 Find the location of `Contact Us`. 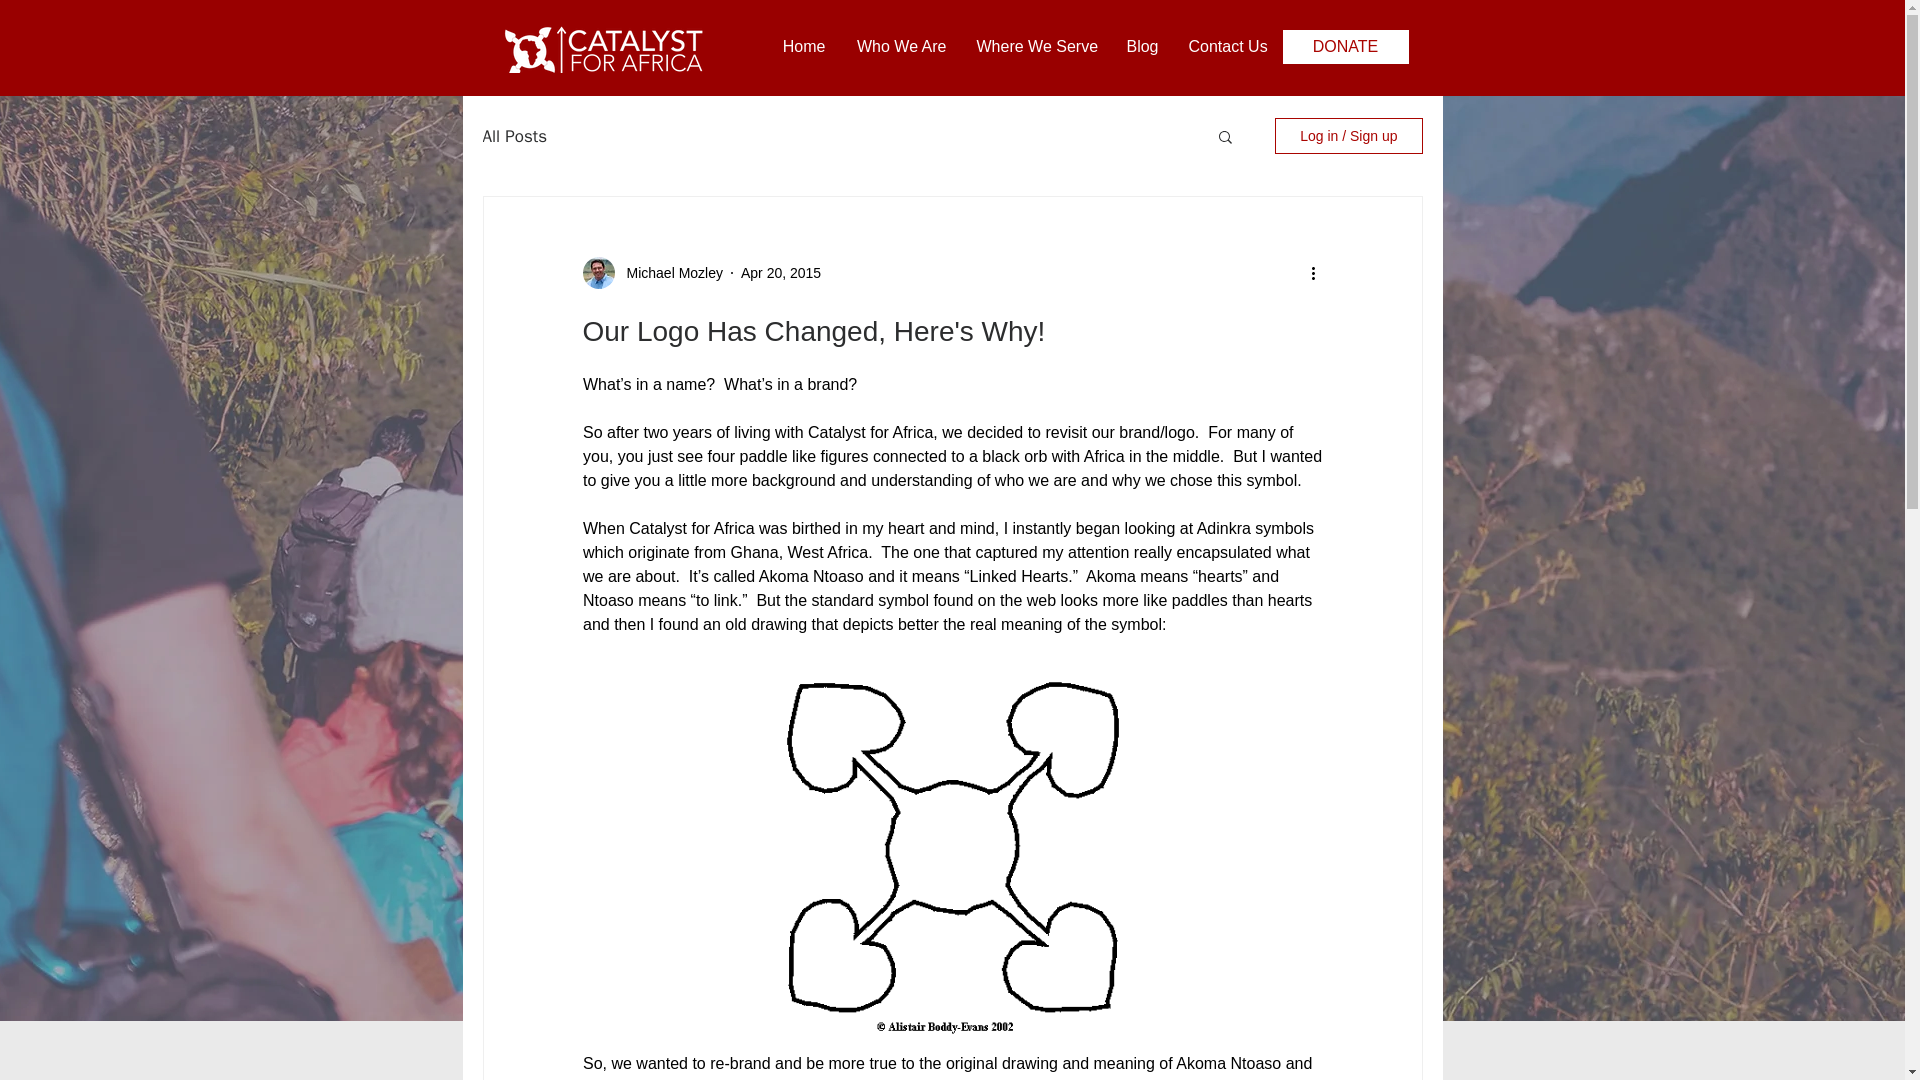

Contact Us is located at coordinates (1228, 46).